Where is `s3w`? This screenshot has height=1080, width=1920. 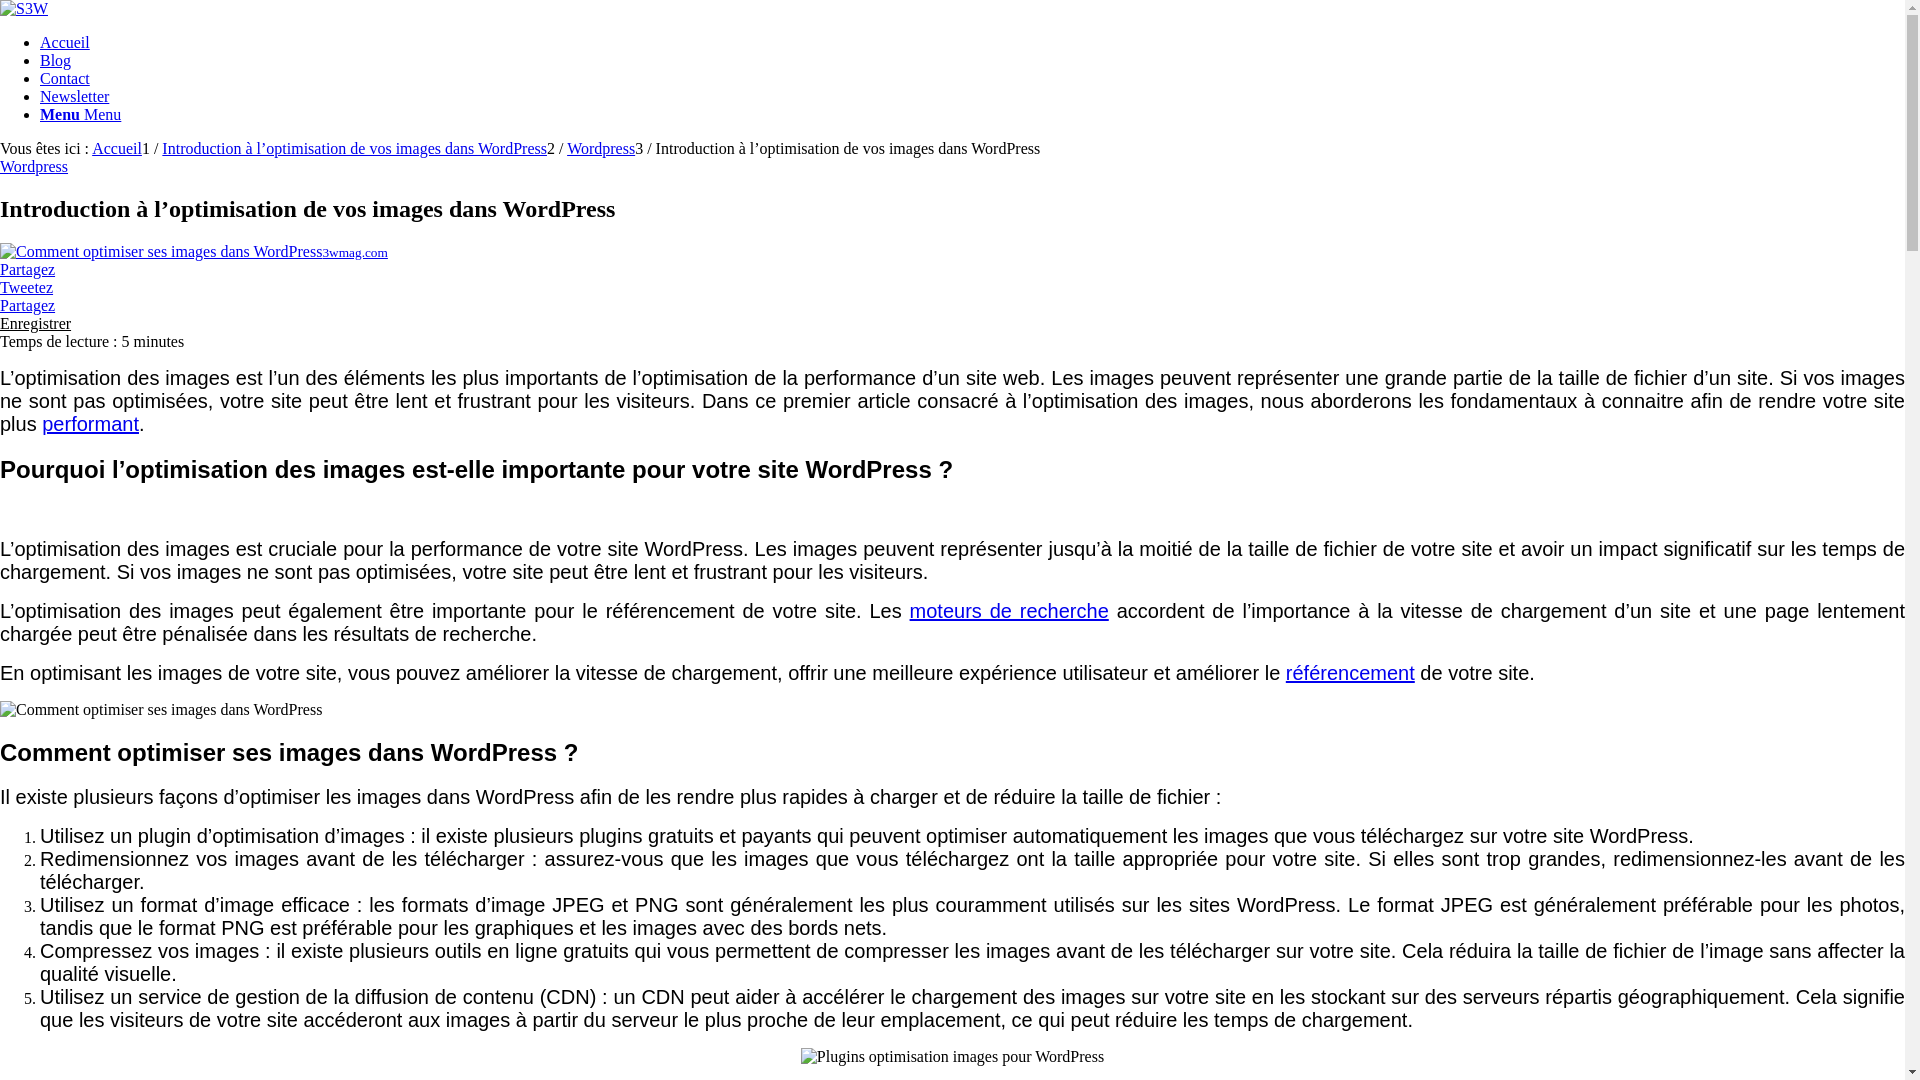 s3w is located at coordinates (24, 9).